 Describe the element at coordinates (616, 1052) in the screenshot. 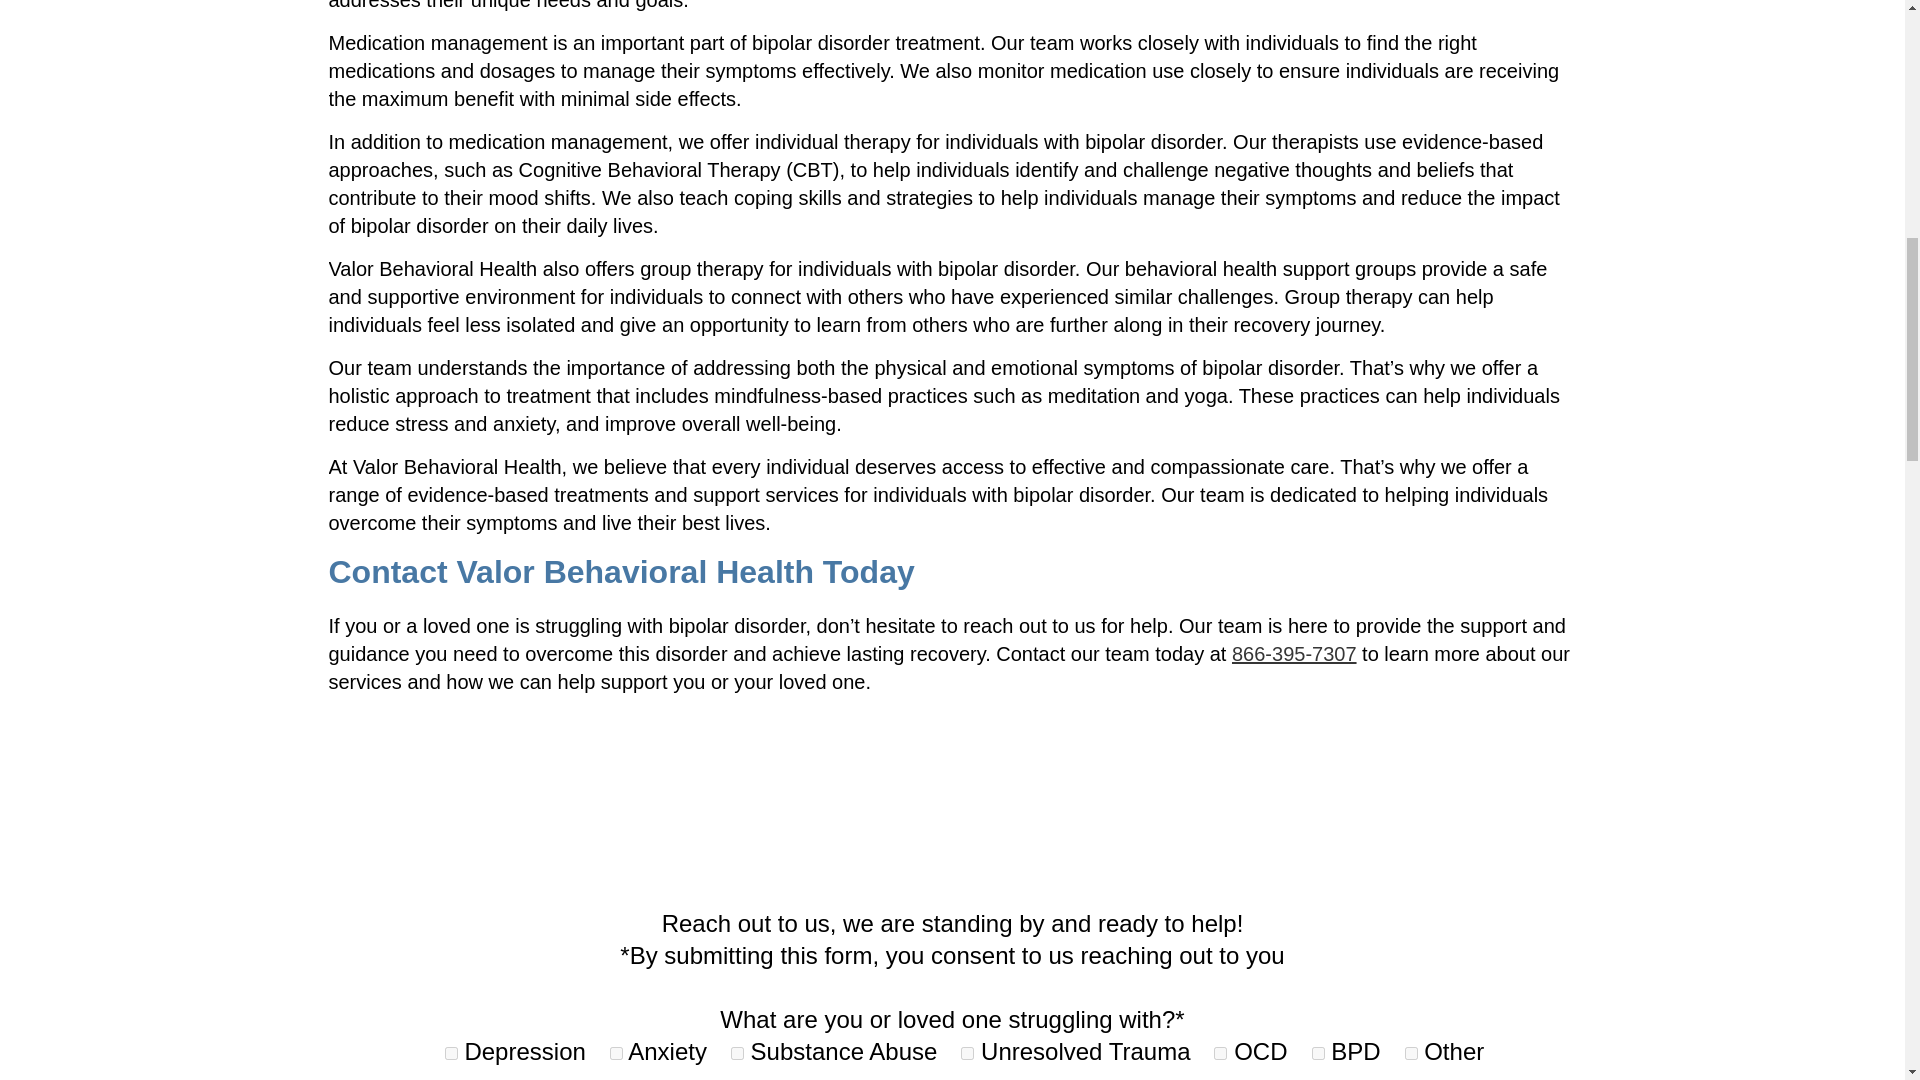

I see `Anxiety` at that location.